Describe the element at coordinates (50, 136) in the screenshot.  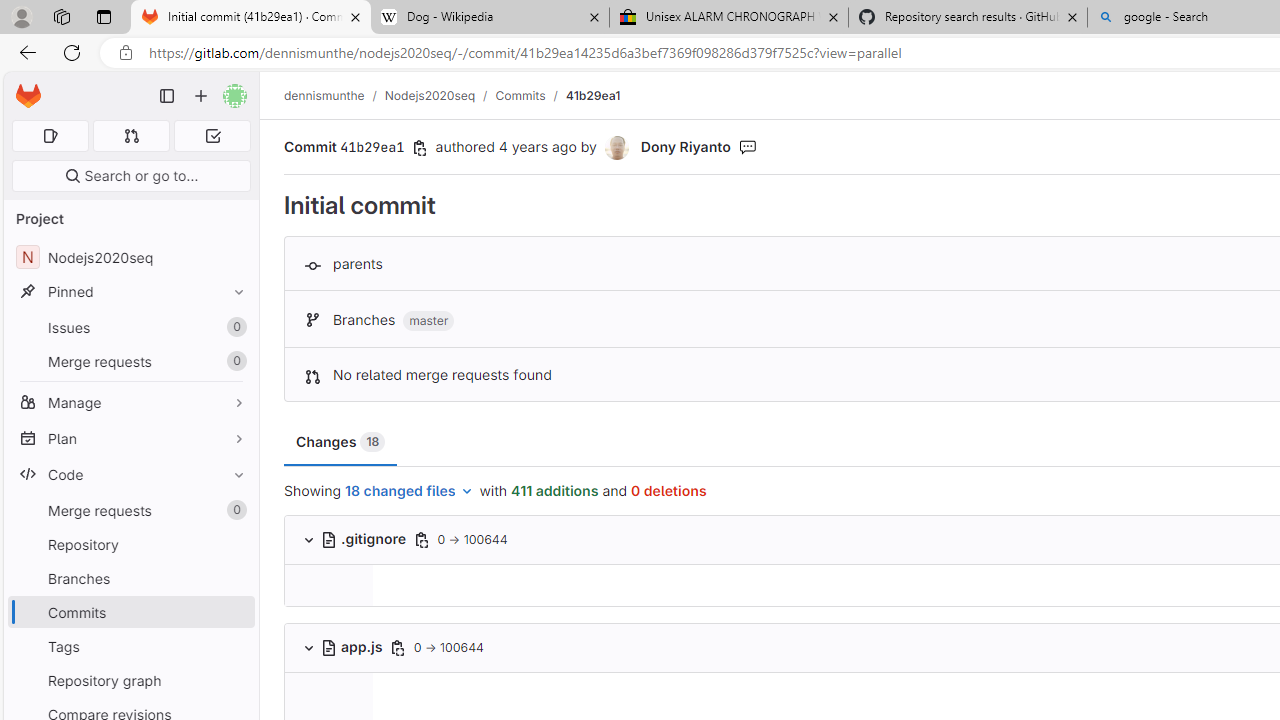
I see `Assigned issues 0` at that location.